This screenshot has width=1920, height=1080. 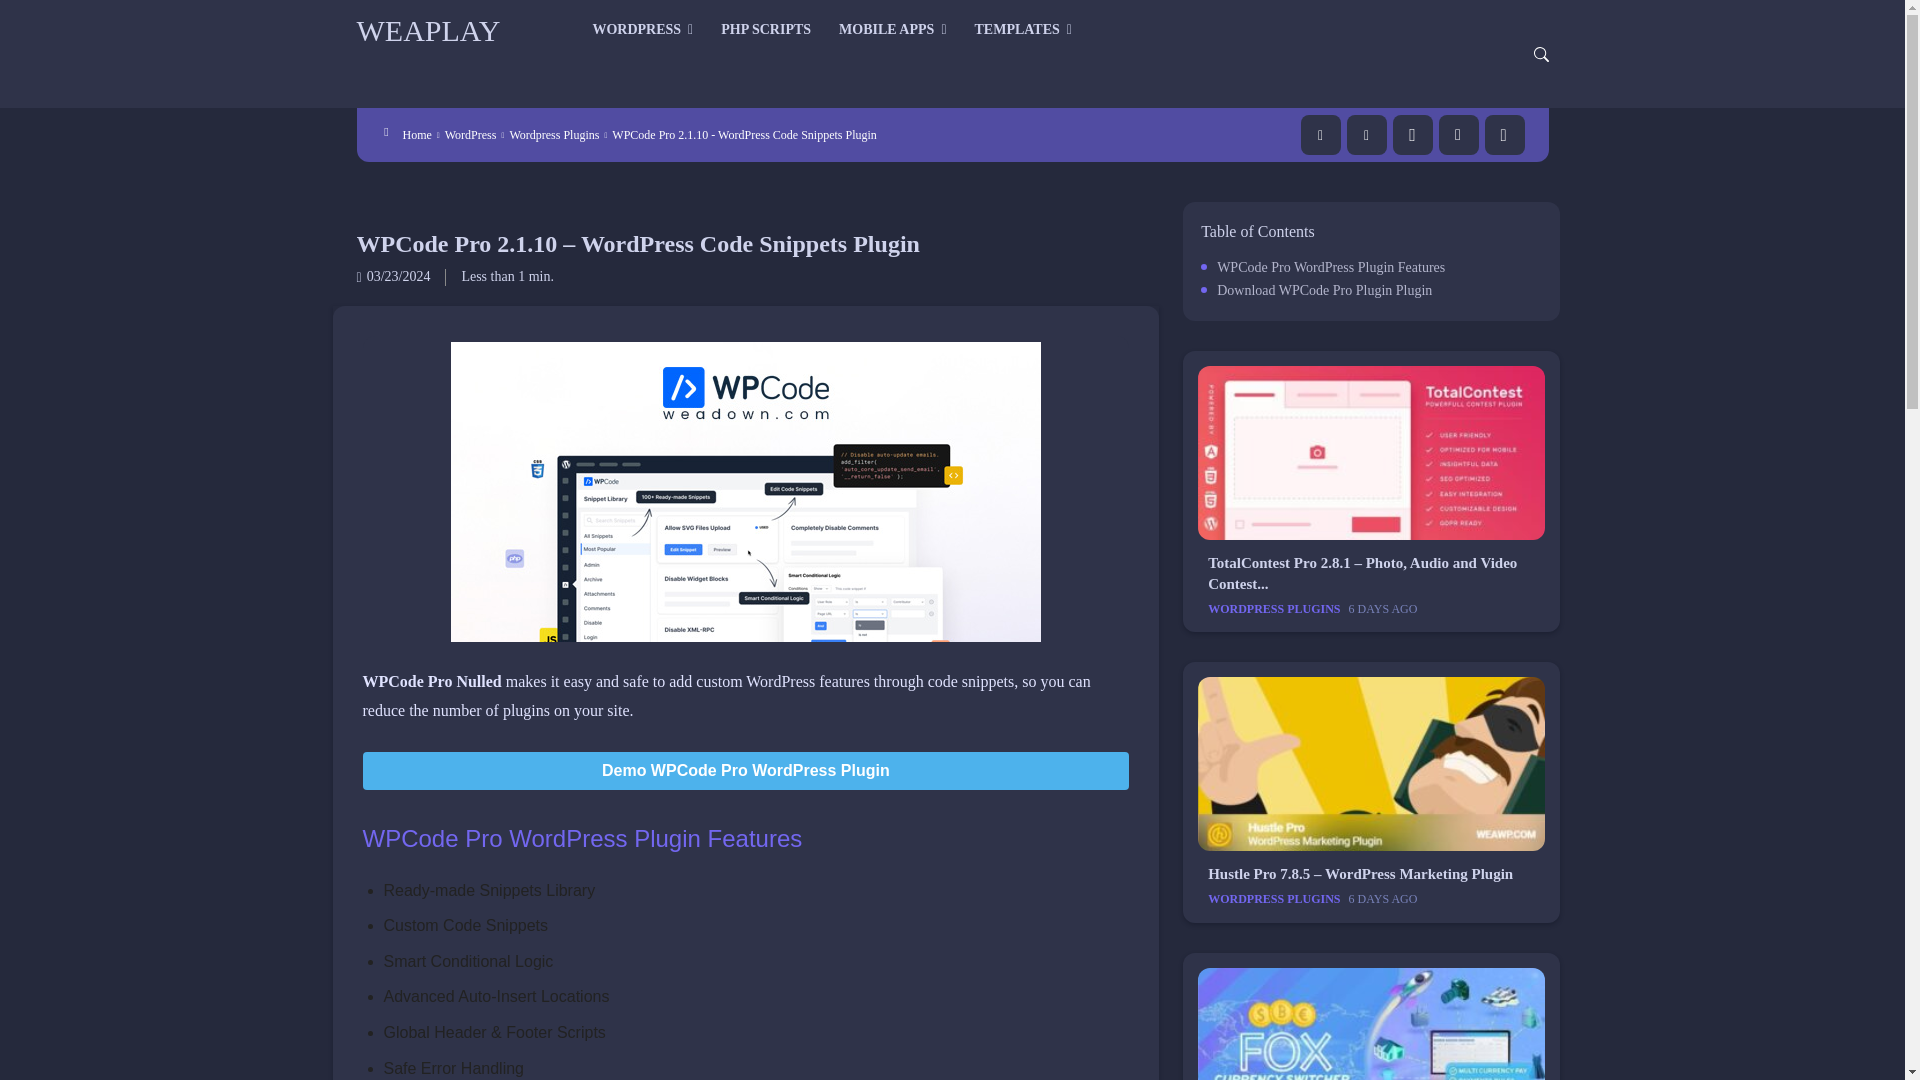 What do you see at coordinates (554, 134) in the screenshot?
I see `View all posts in Wordpress Plugins` at bounding box center [554, 134].